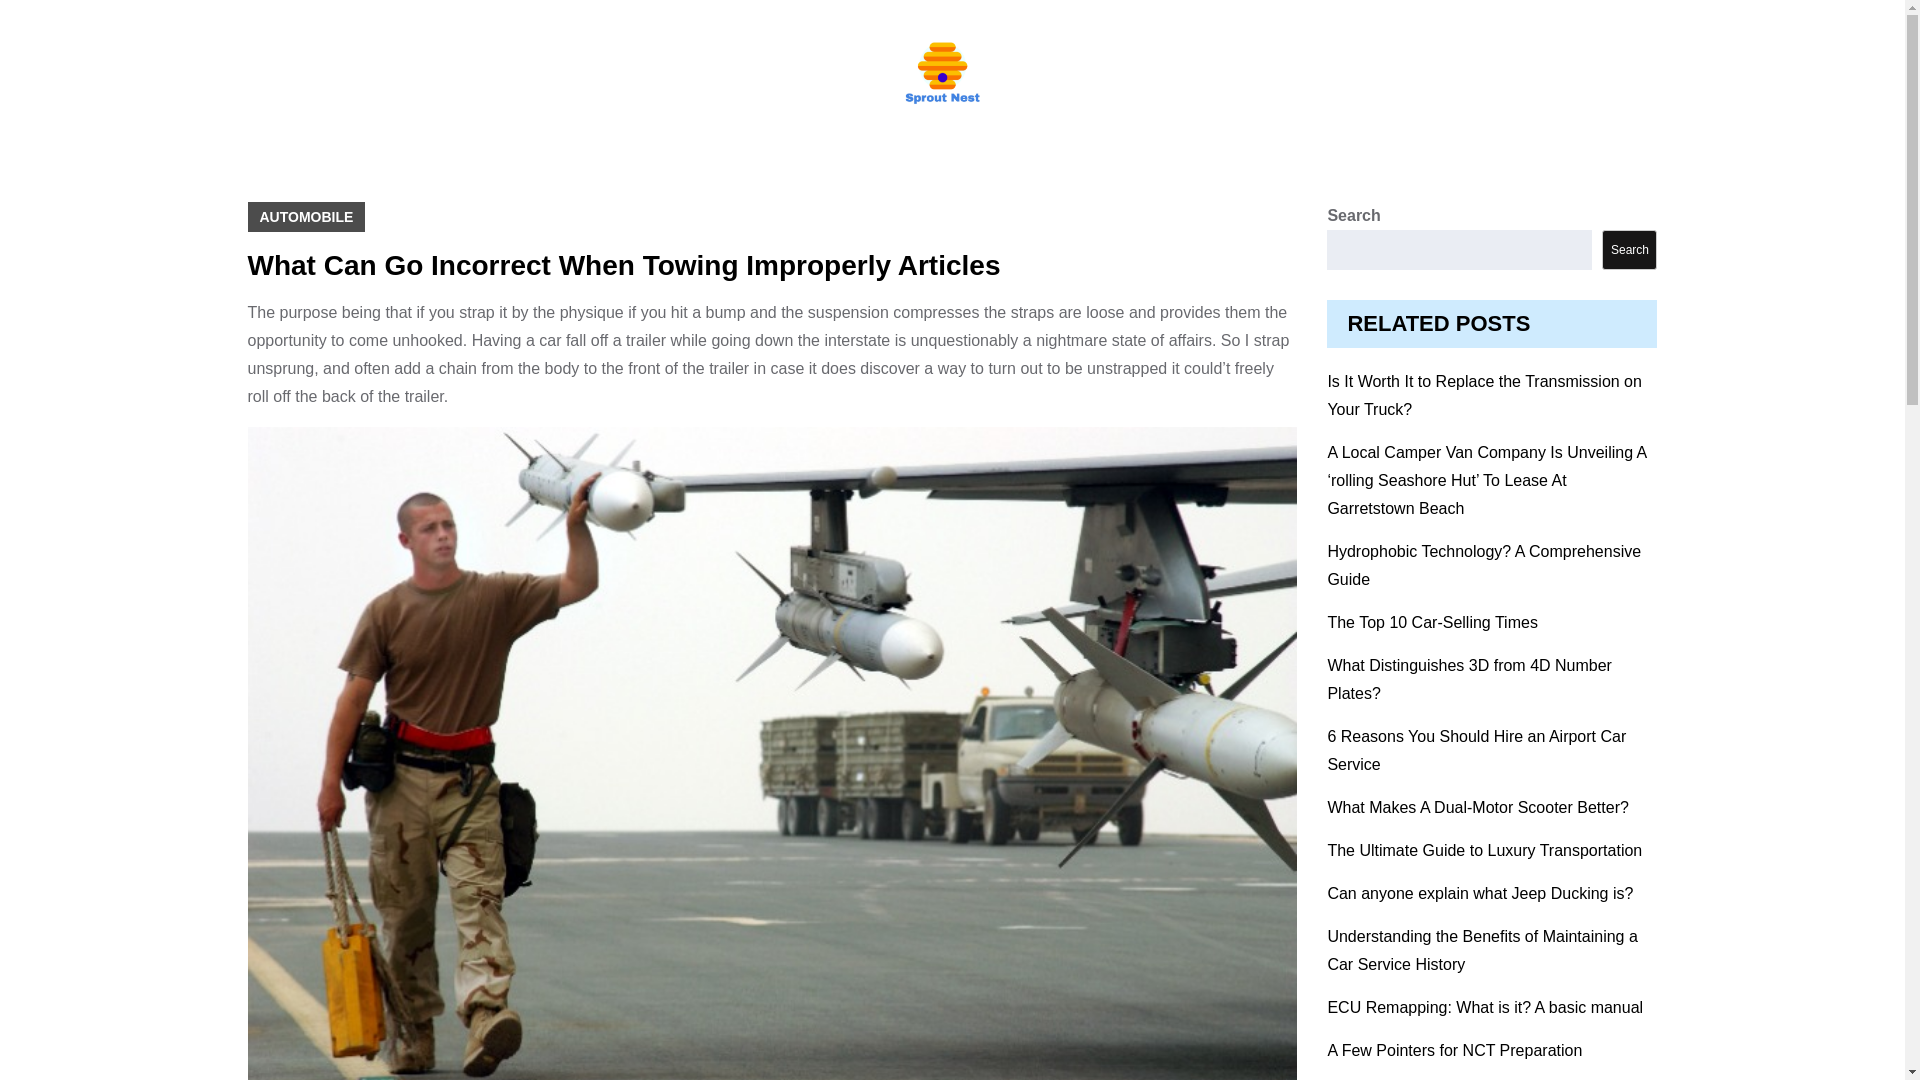 The width and height of the screenshot is (1920, 1080). Describe the element at coordinates (1476, 750) in the screenshot. I see `6 Reasons You Should Hire an Airport Car Service` at that location.